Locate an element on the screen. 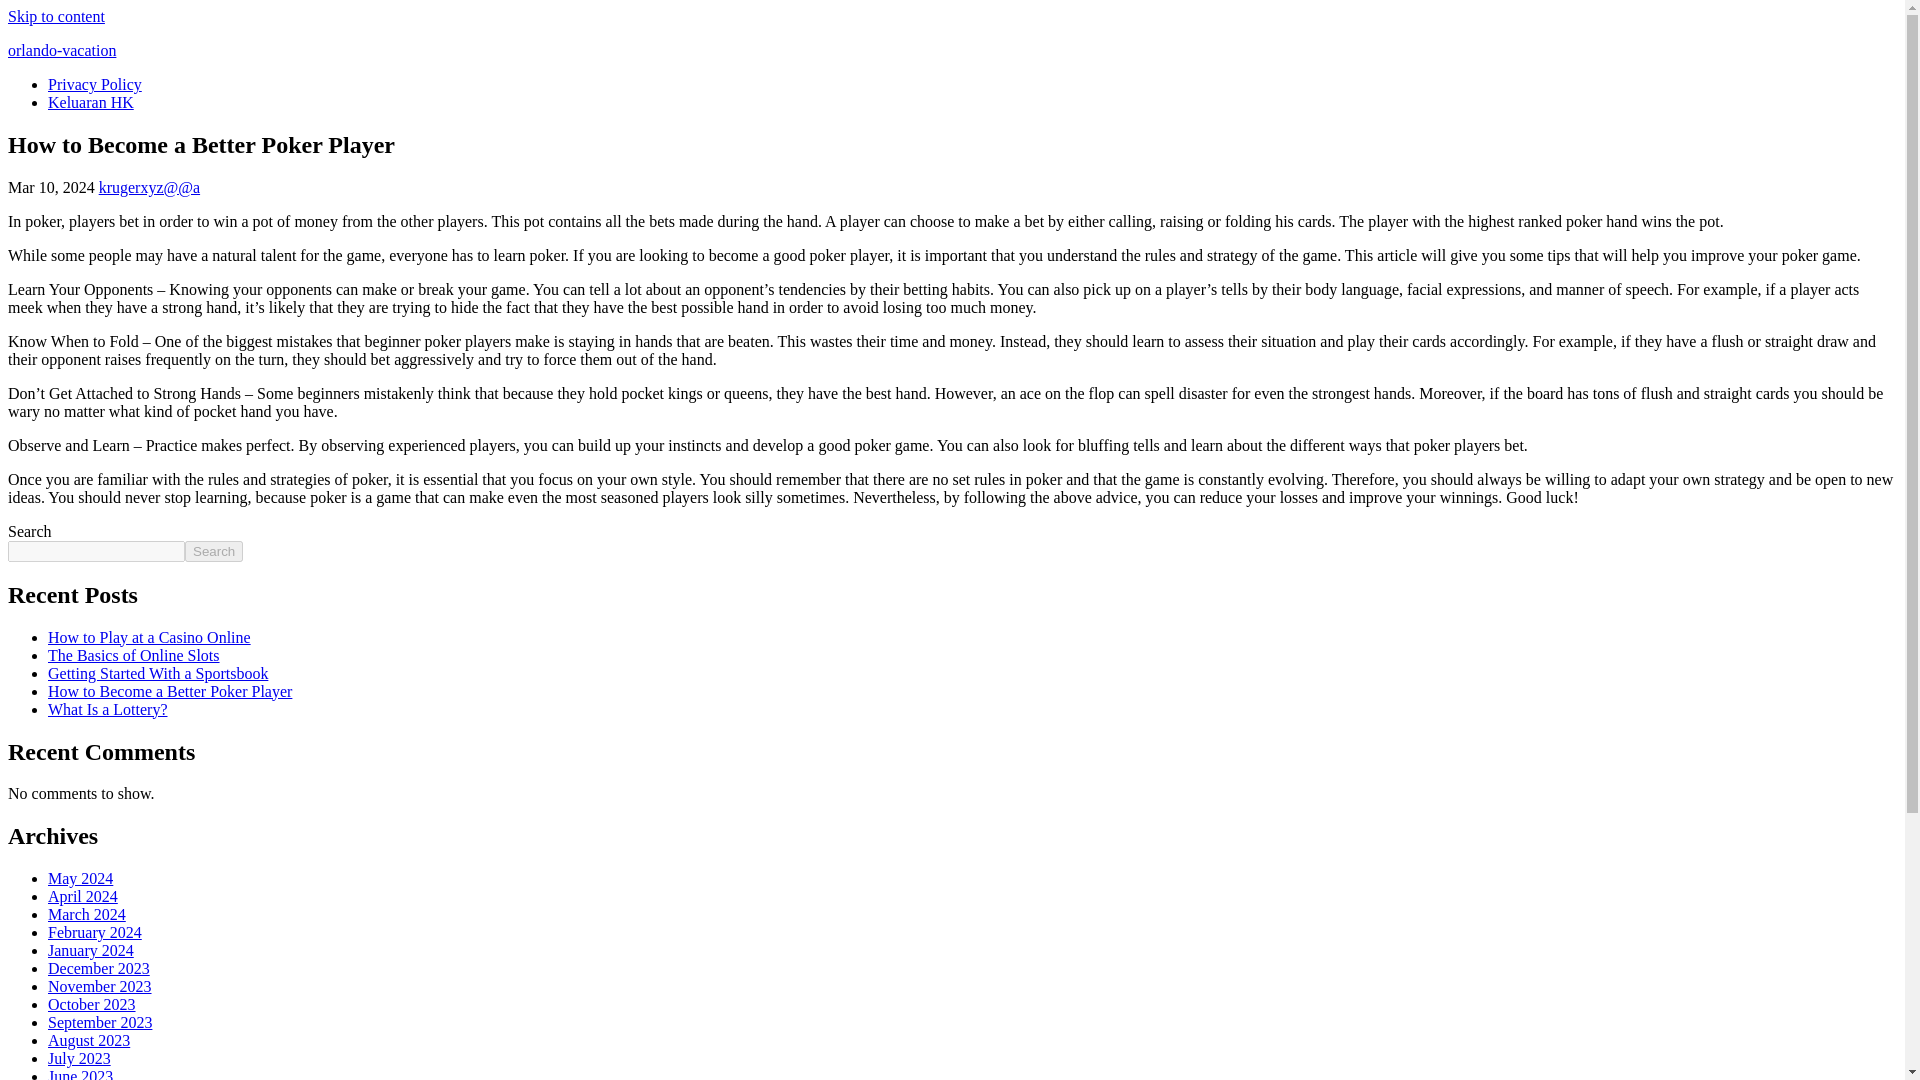 Image resolution: width=1920 pixels, height=1080 pixels. The Basics of Online Slots is located at coordinates (134, 655).